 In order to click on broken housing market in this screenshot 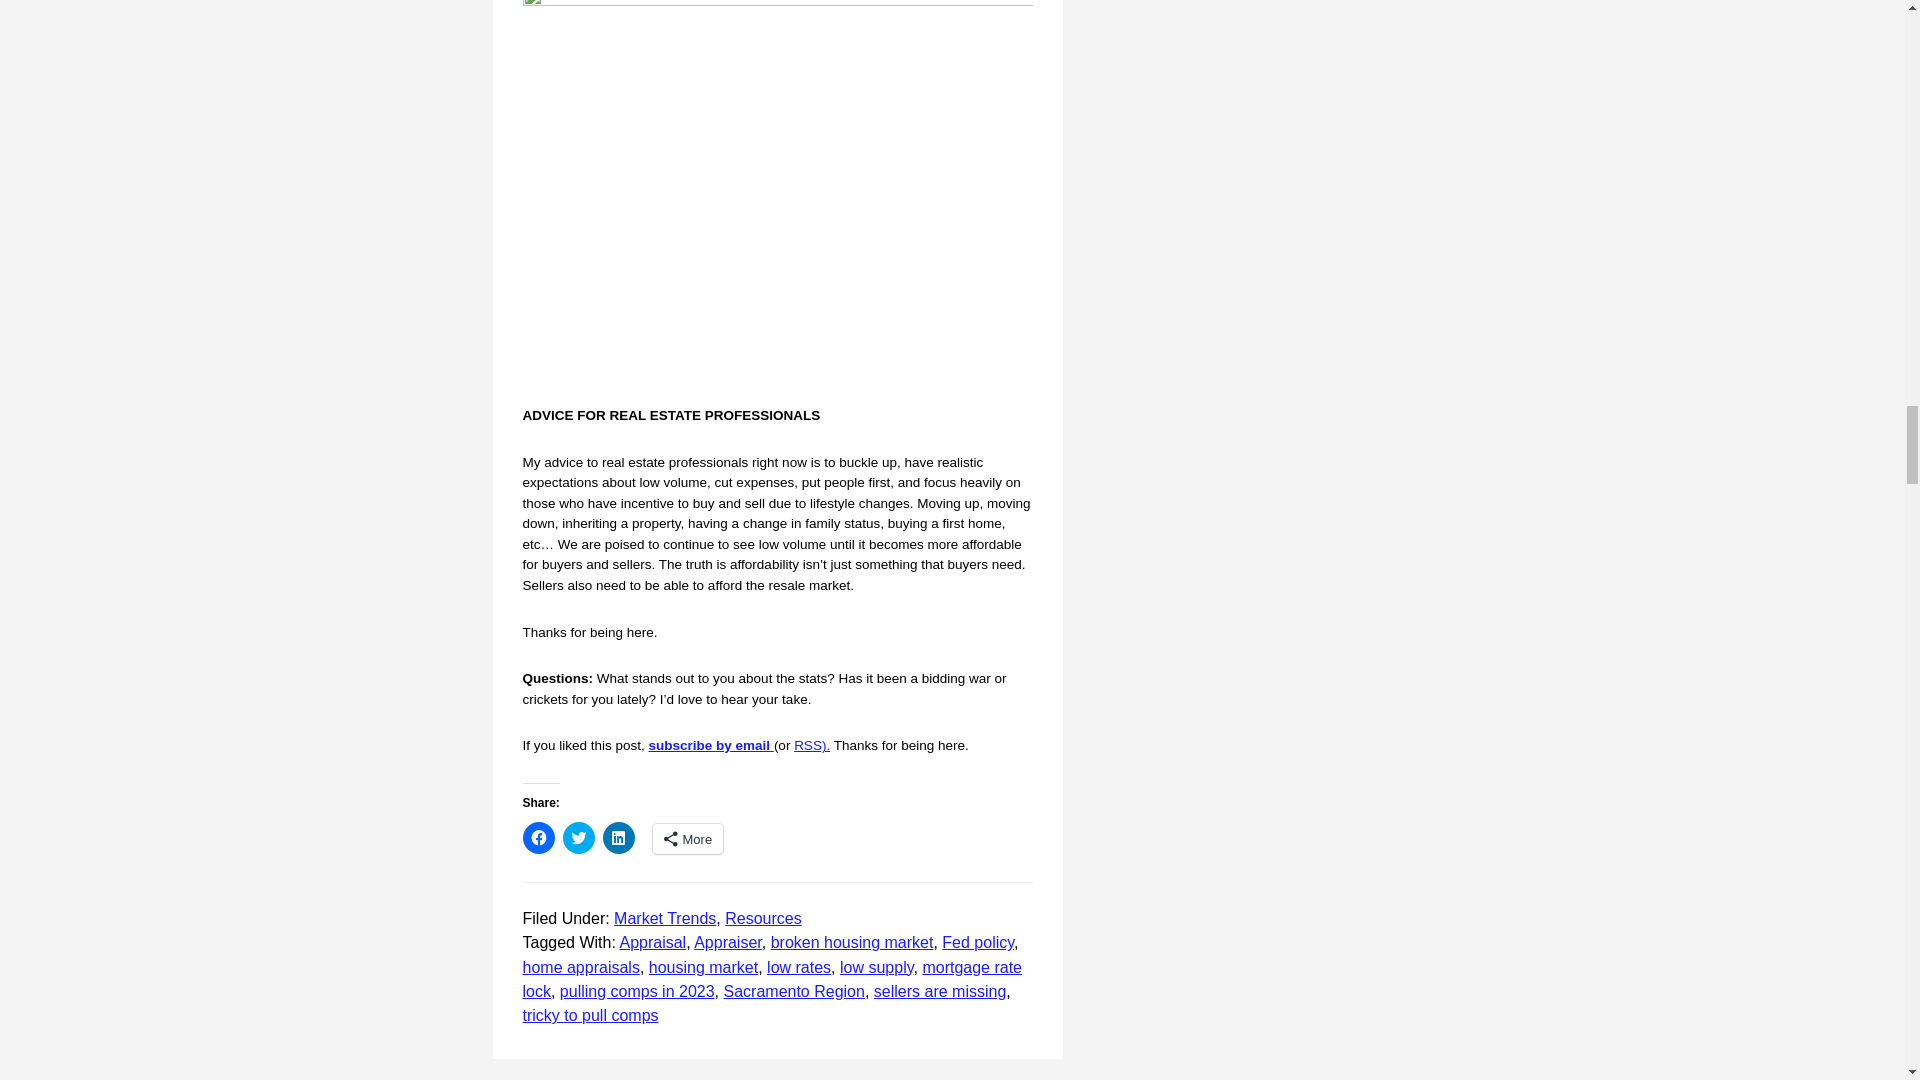, I will do `click(852, 942)`.